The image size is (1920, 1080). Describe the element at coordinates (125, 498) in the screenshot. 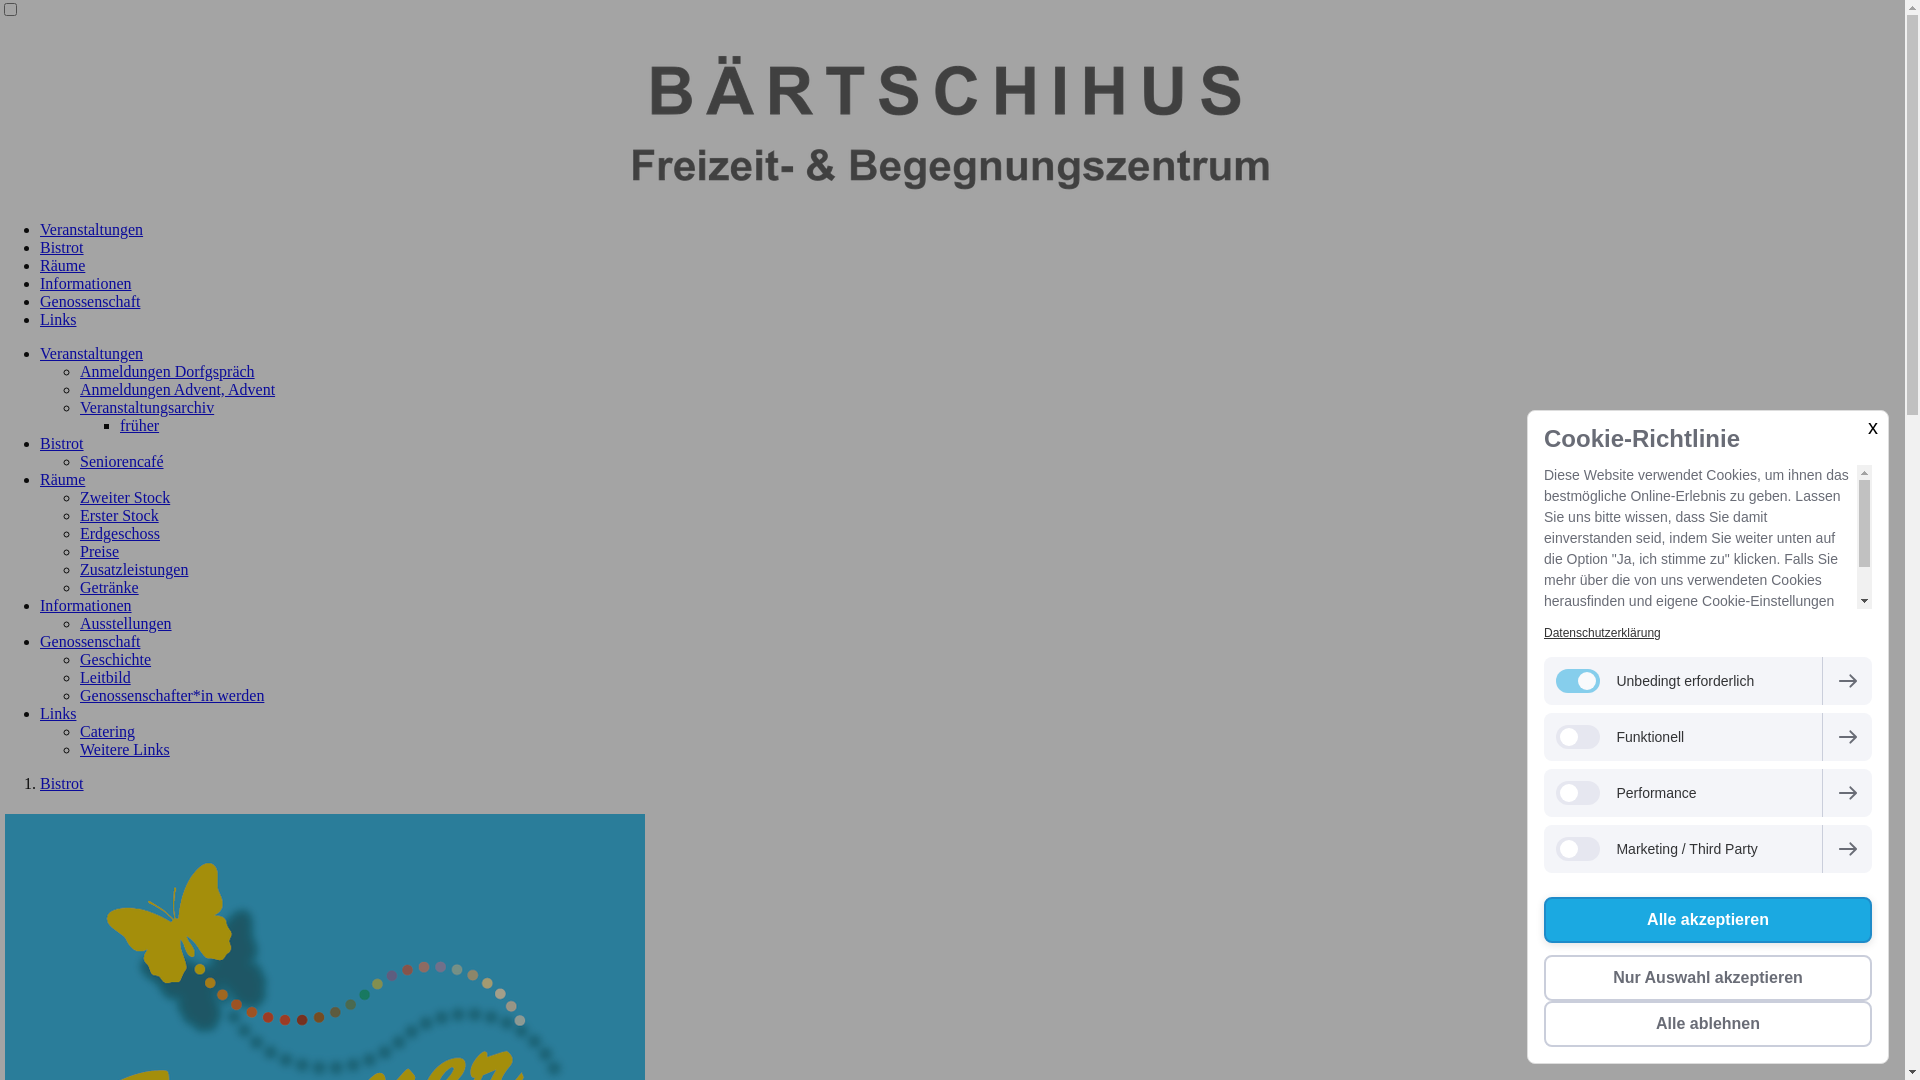

I see `Zweiter Stock` at that location.